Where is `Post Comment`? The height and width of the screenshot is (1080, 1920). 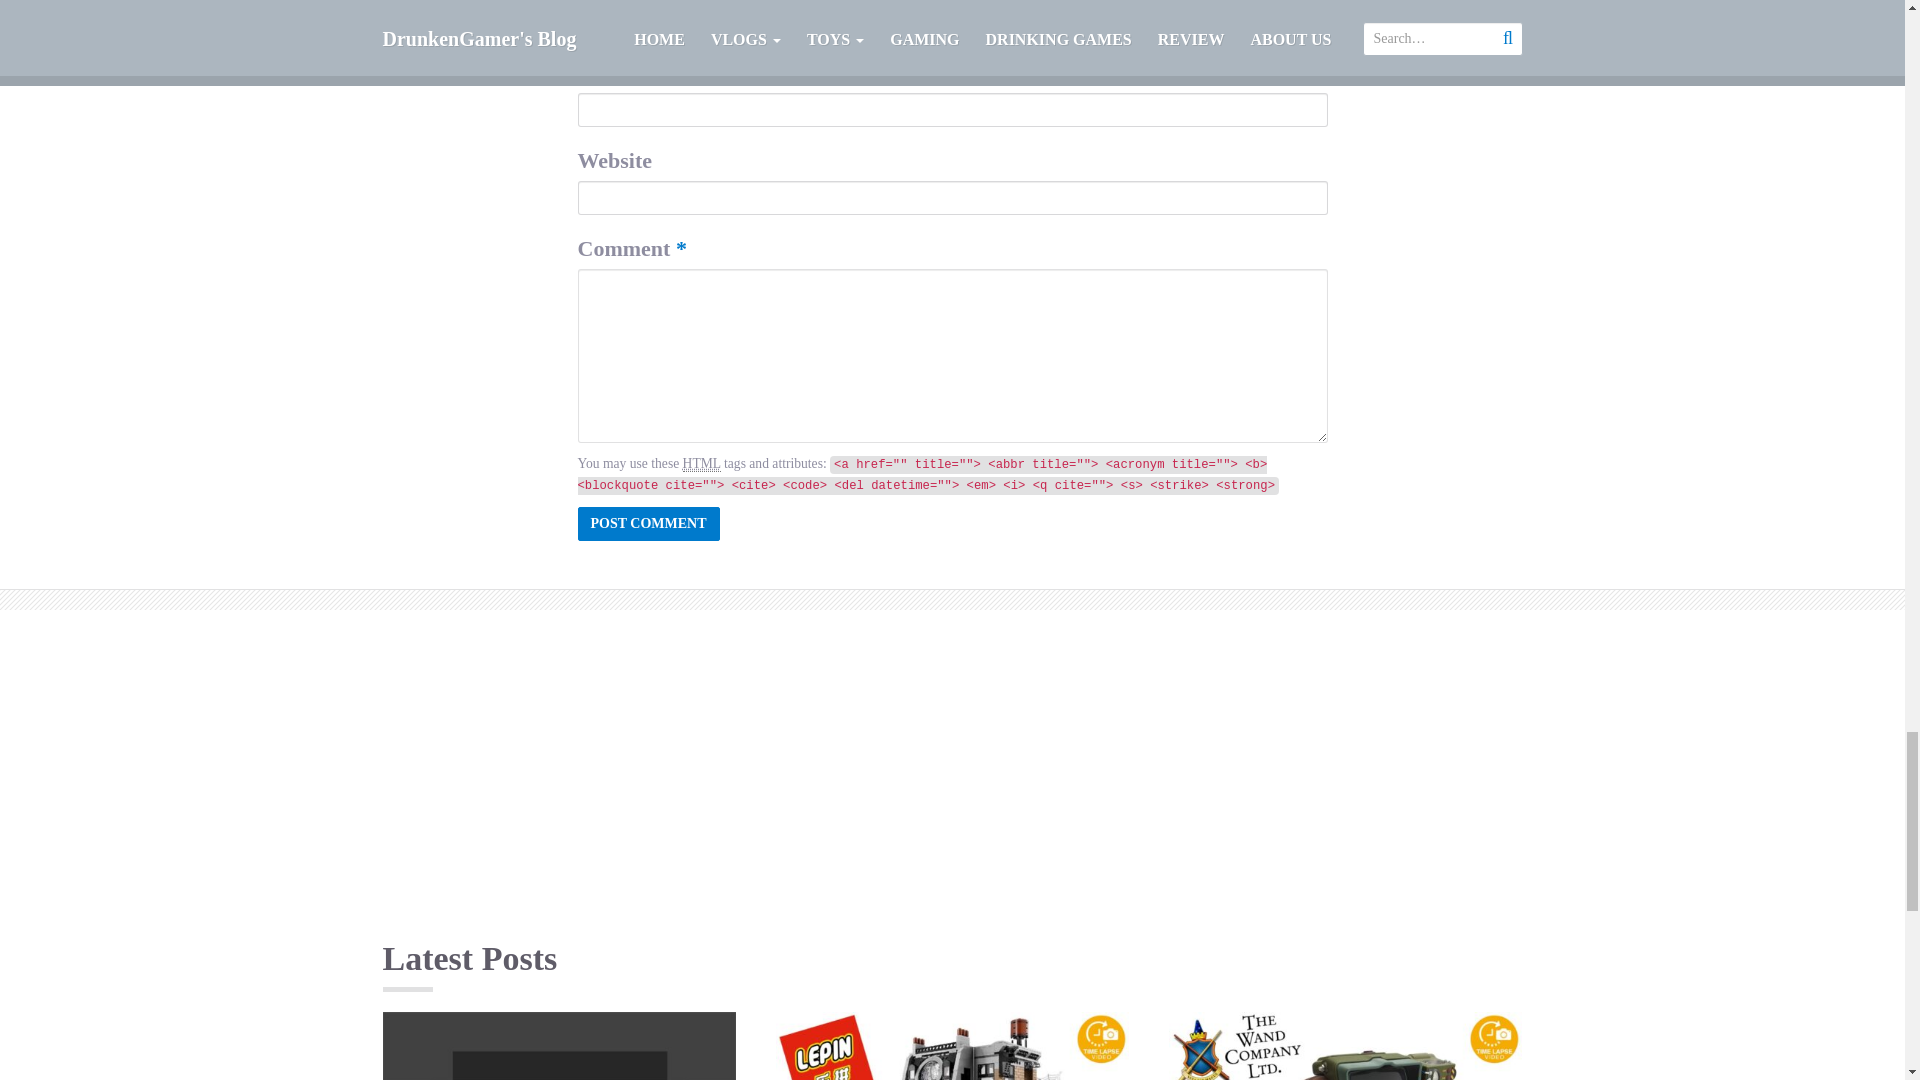
Post Comment is located at coordinates (648, 524).